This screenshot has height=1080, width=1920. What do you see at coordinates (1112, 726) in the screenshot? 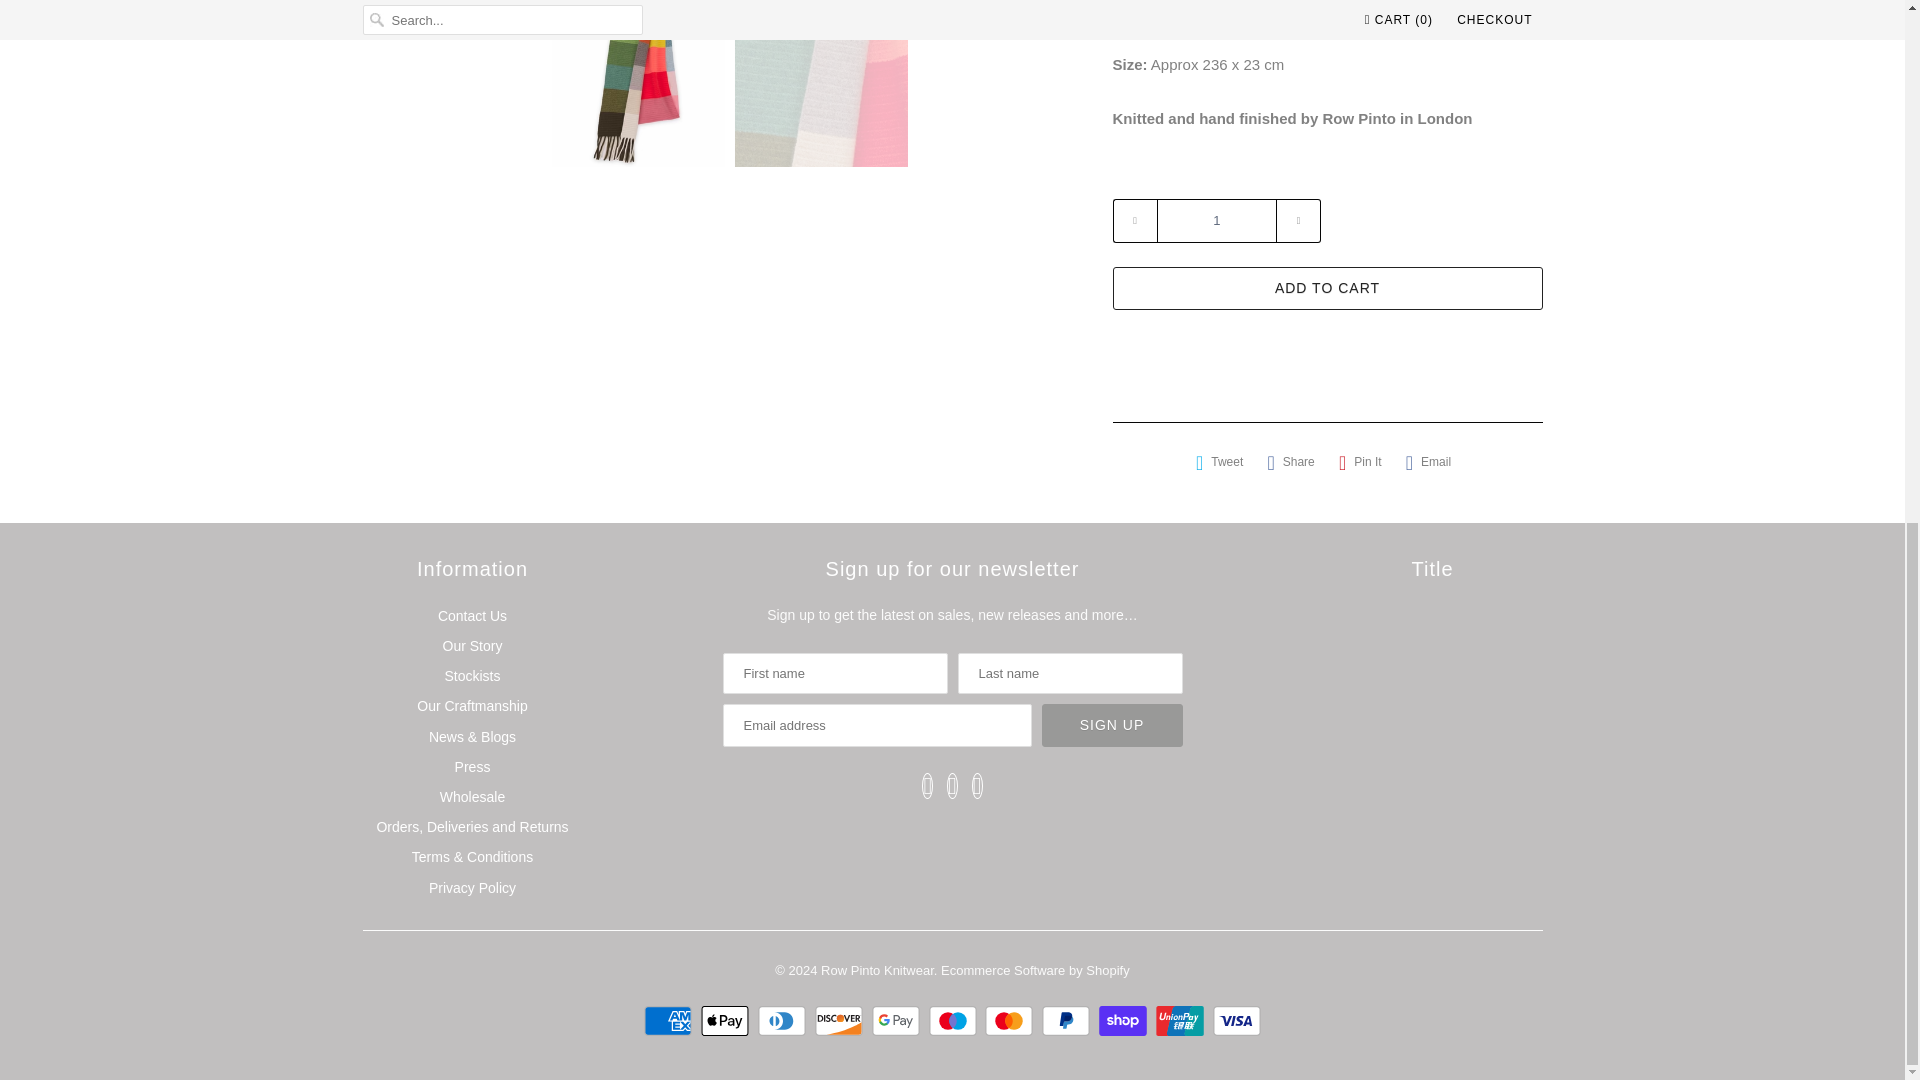
I see `Sign Up` at bounding box center [1112, 726].